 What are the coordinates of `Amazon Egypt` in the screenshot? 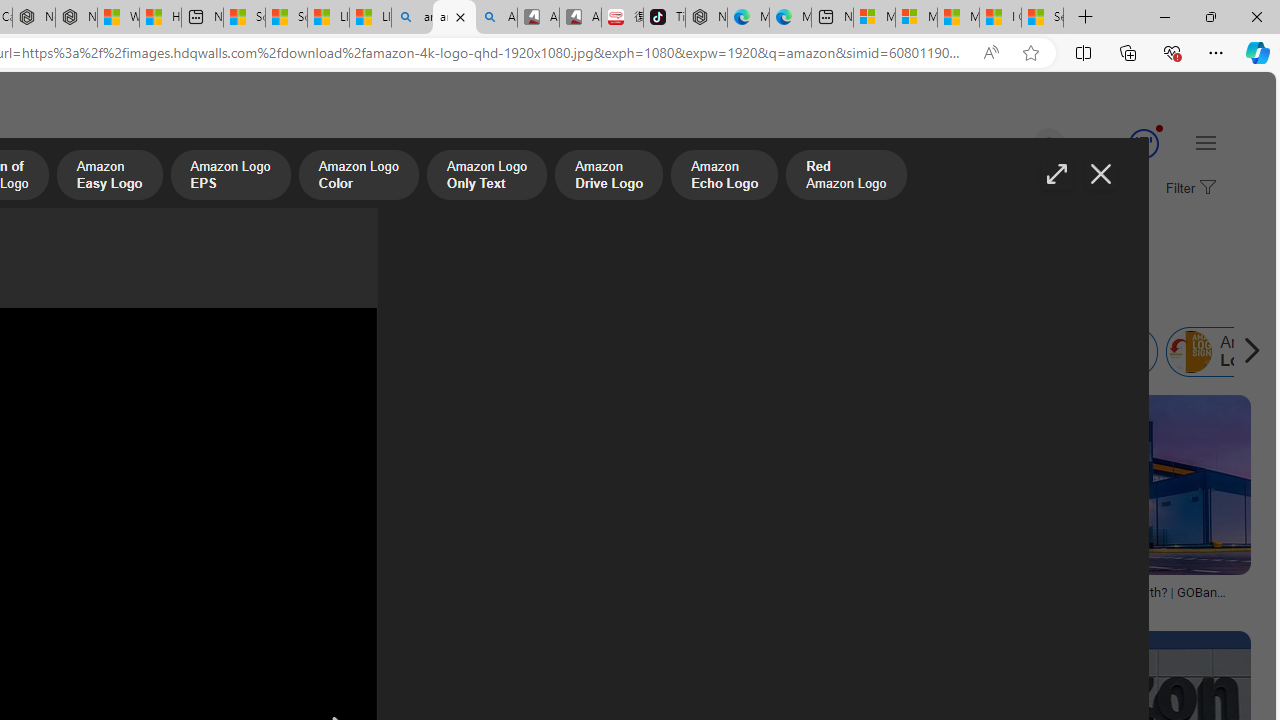 It's located at (901, 352).